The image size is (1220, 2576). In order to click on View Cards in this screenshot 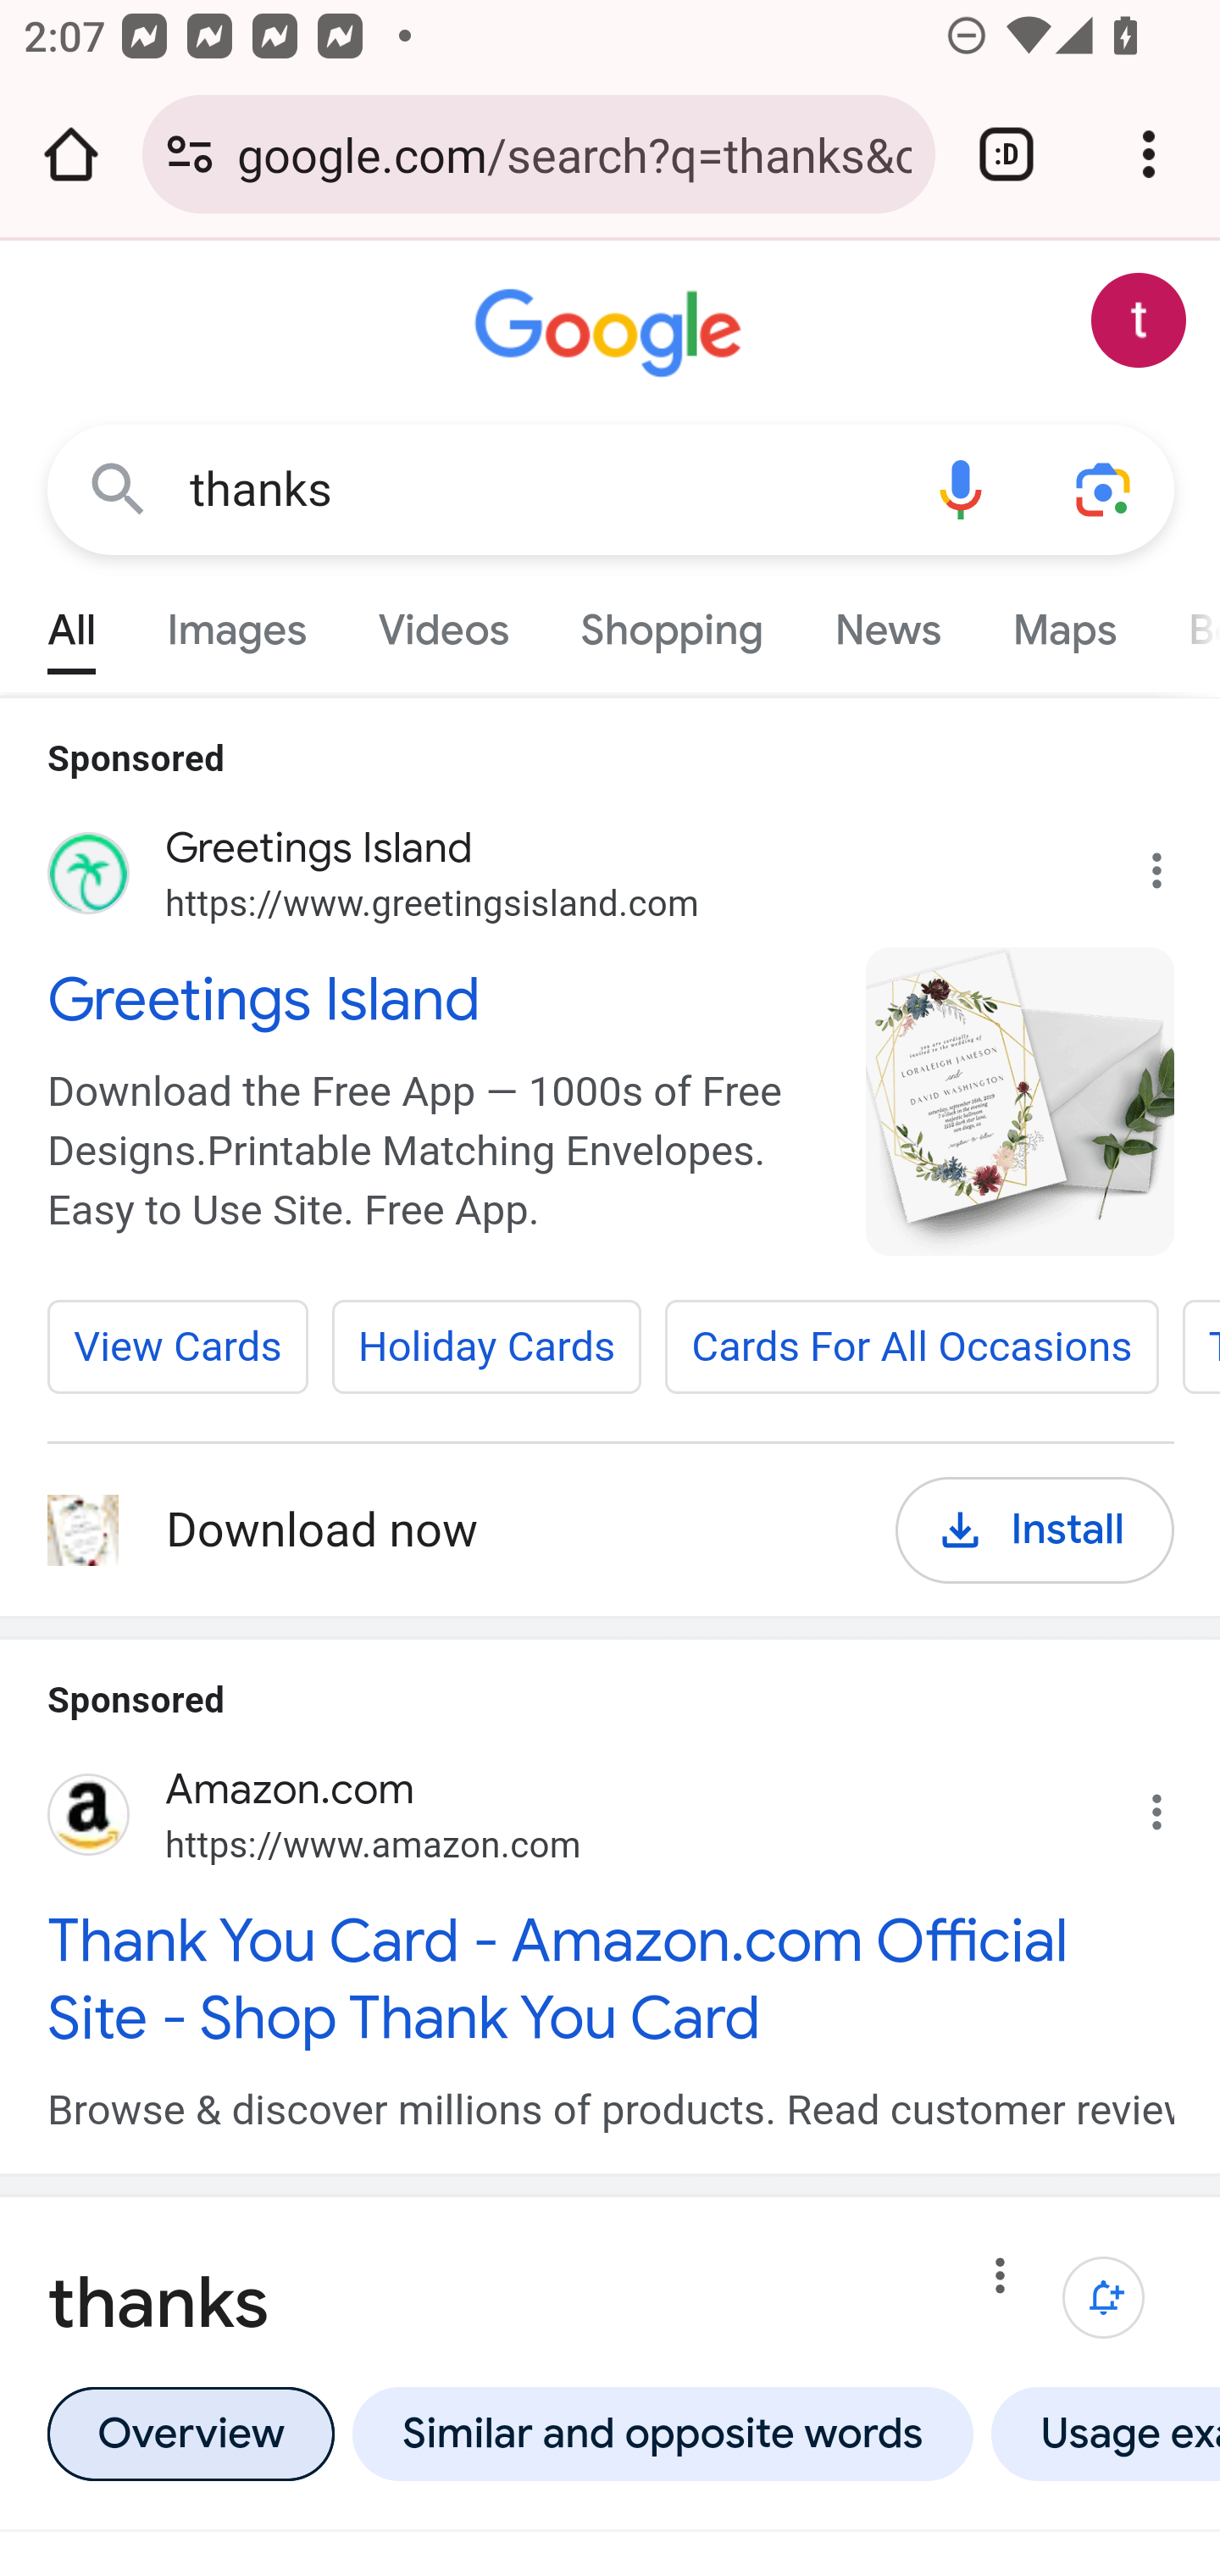, I will do `click(180, 1347)`.